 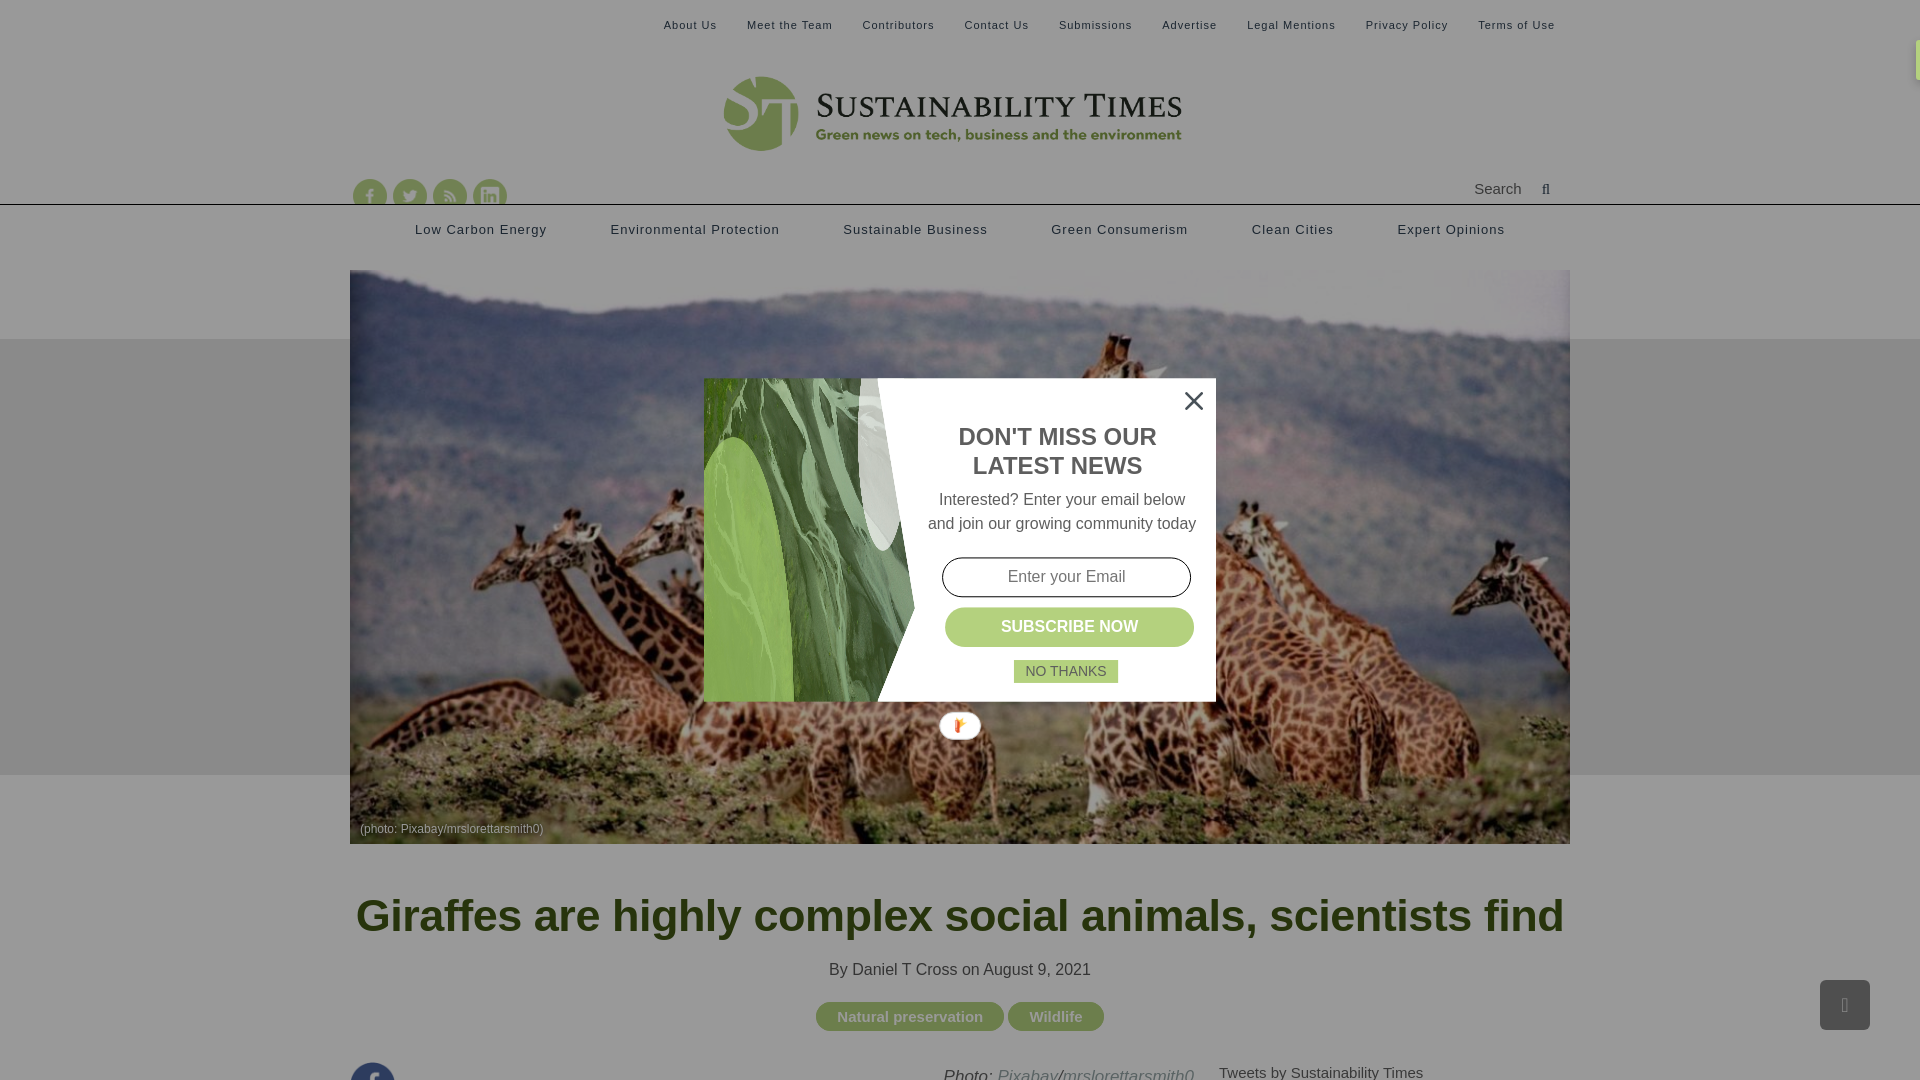 I want to click on RSS, so click(x=450, y=196).